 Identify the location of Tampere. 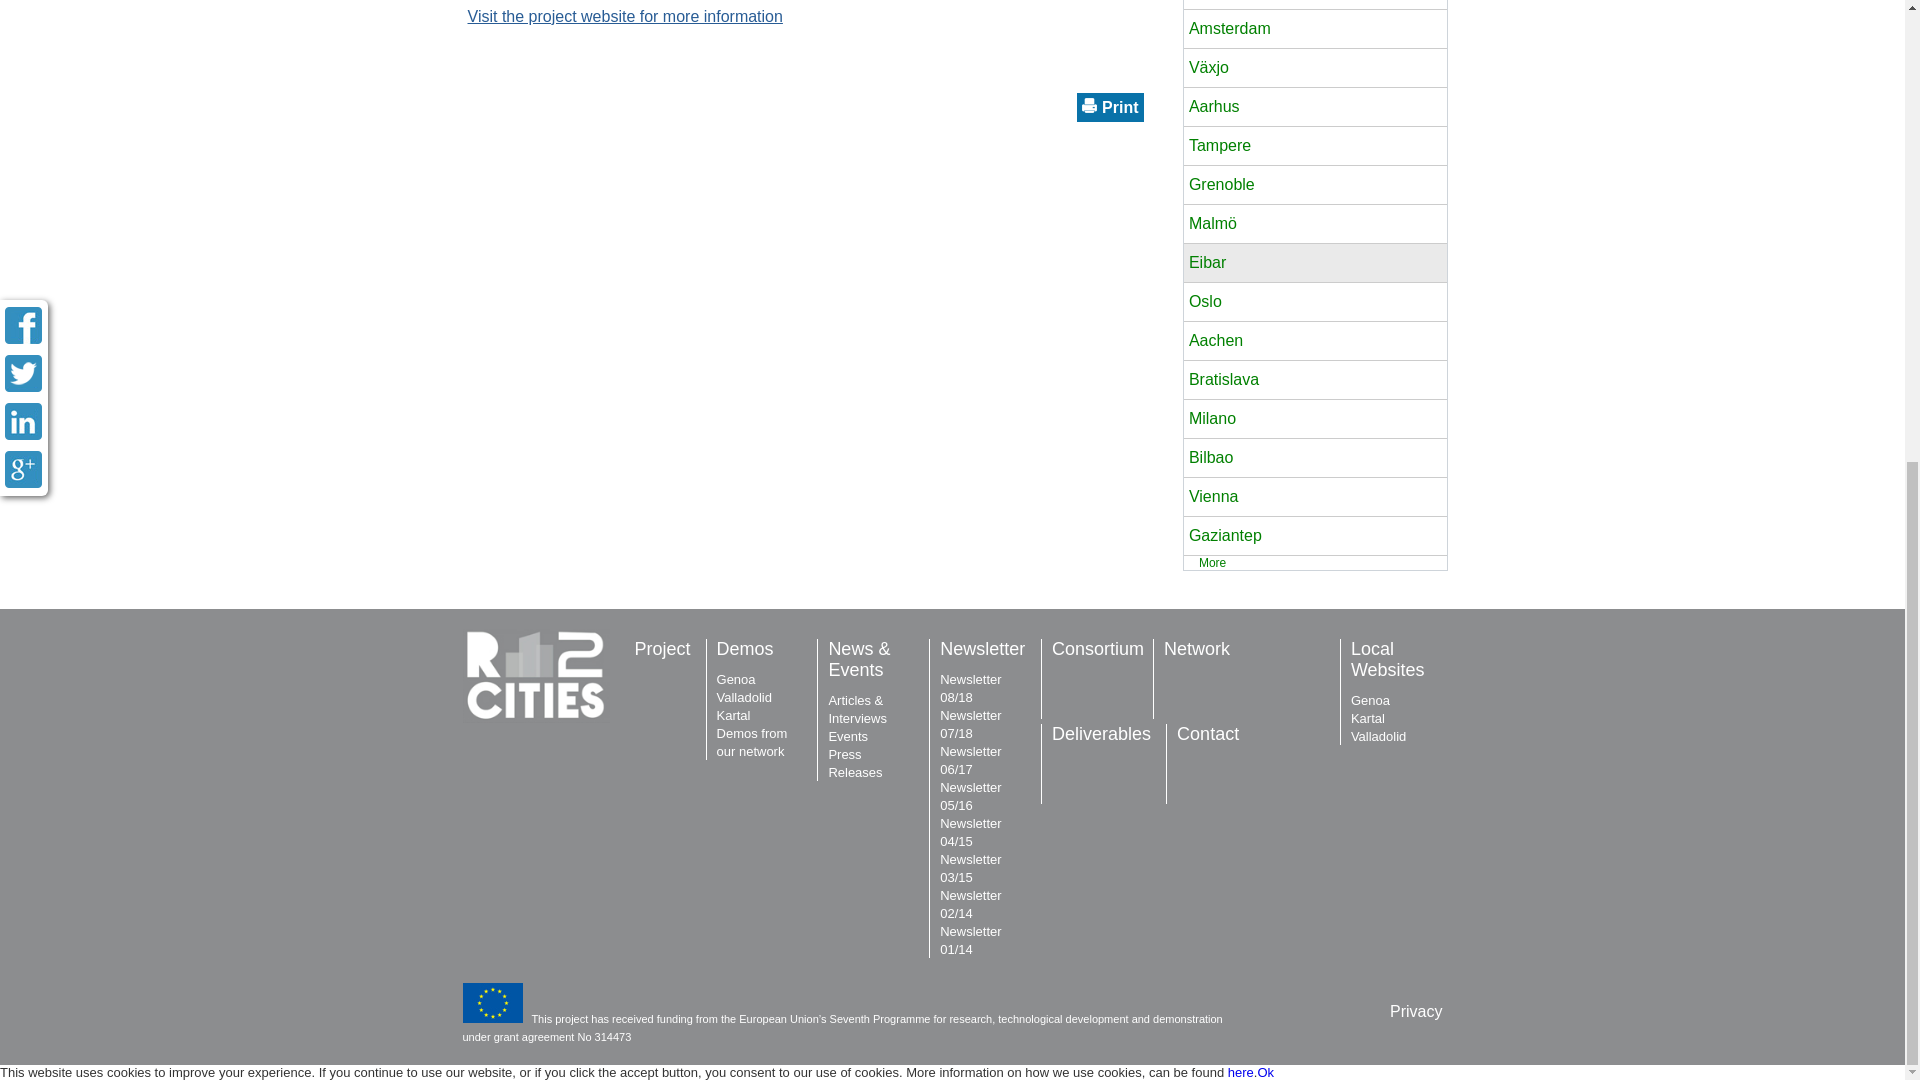
(1314, 146).